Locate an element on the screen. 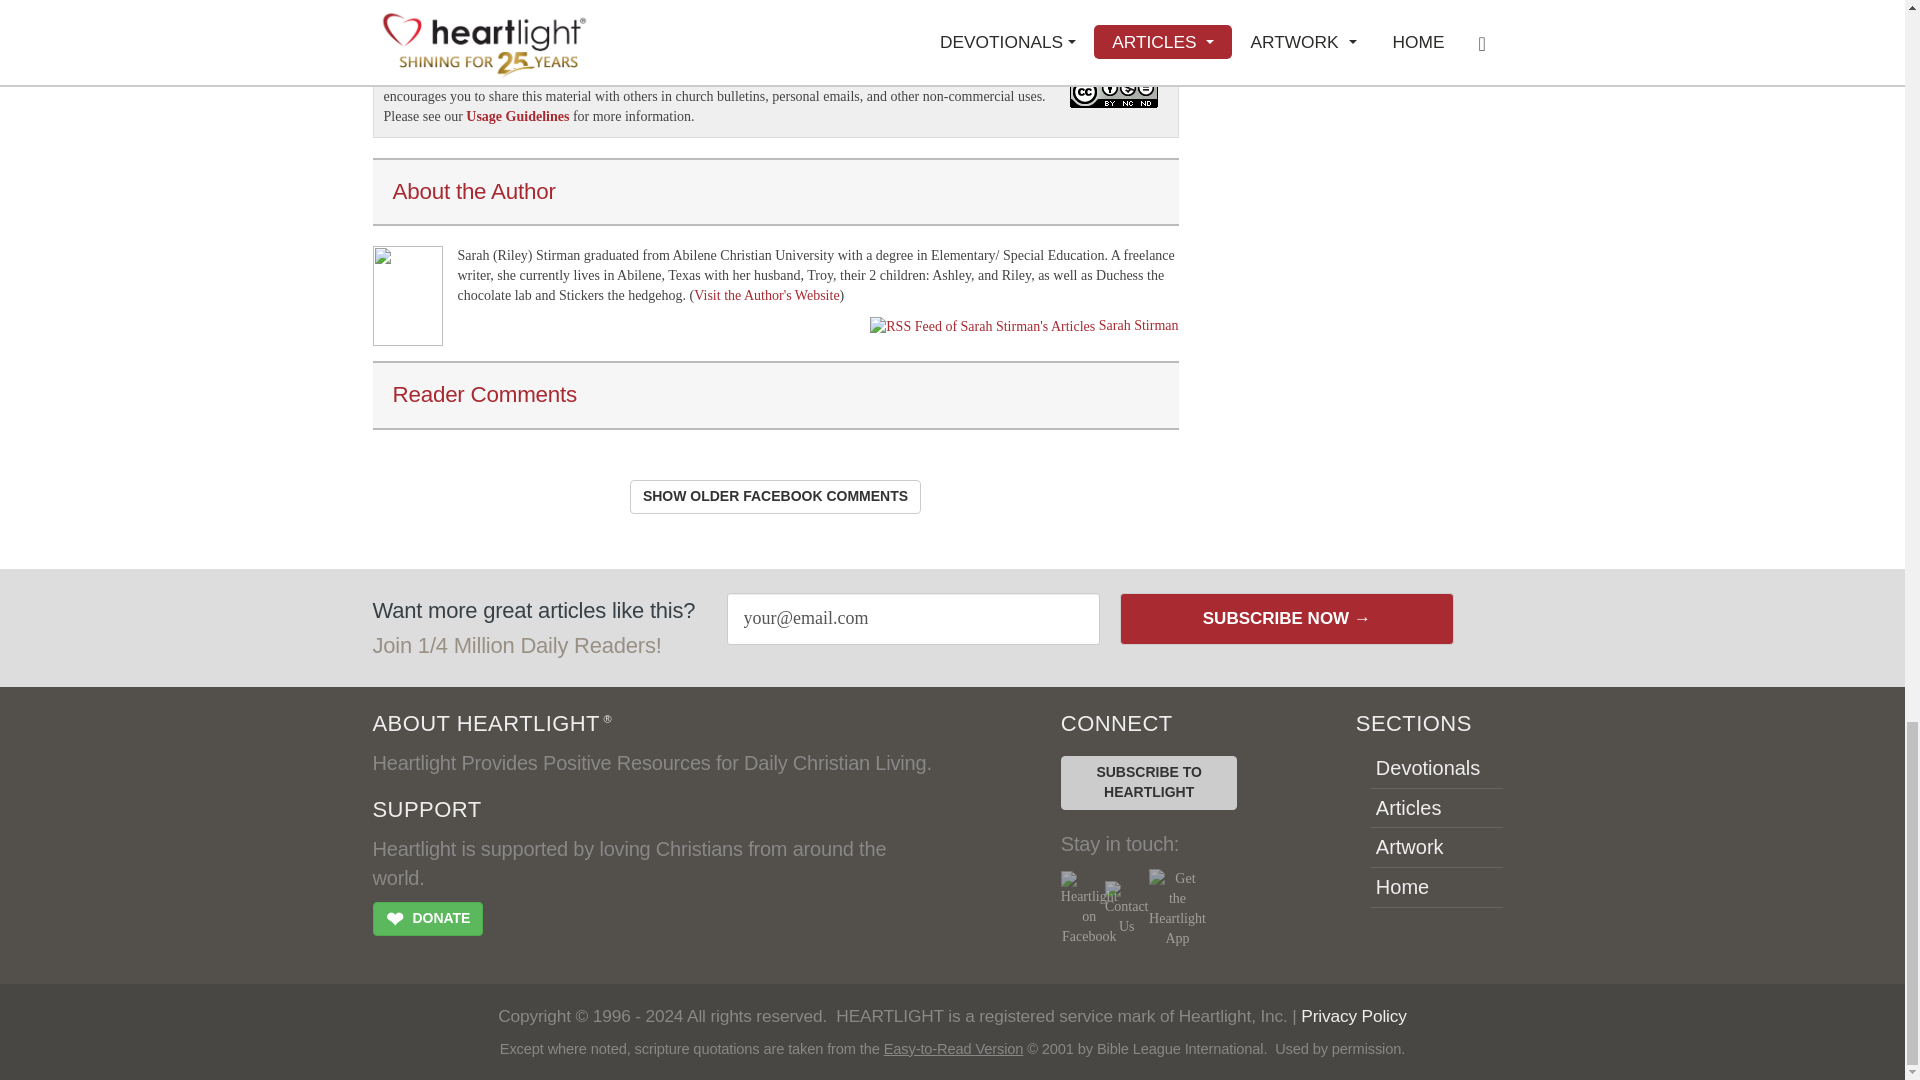 This screenshot has width=1920, height=1080. Get the Heartlight App is located at coordinates (1176, 909).